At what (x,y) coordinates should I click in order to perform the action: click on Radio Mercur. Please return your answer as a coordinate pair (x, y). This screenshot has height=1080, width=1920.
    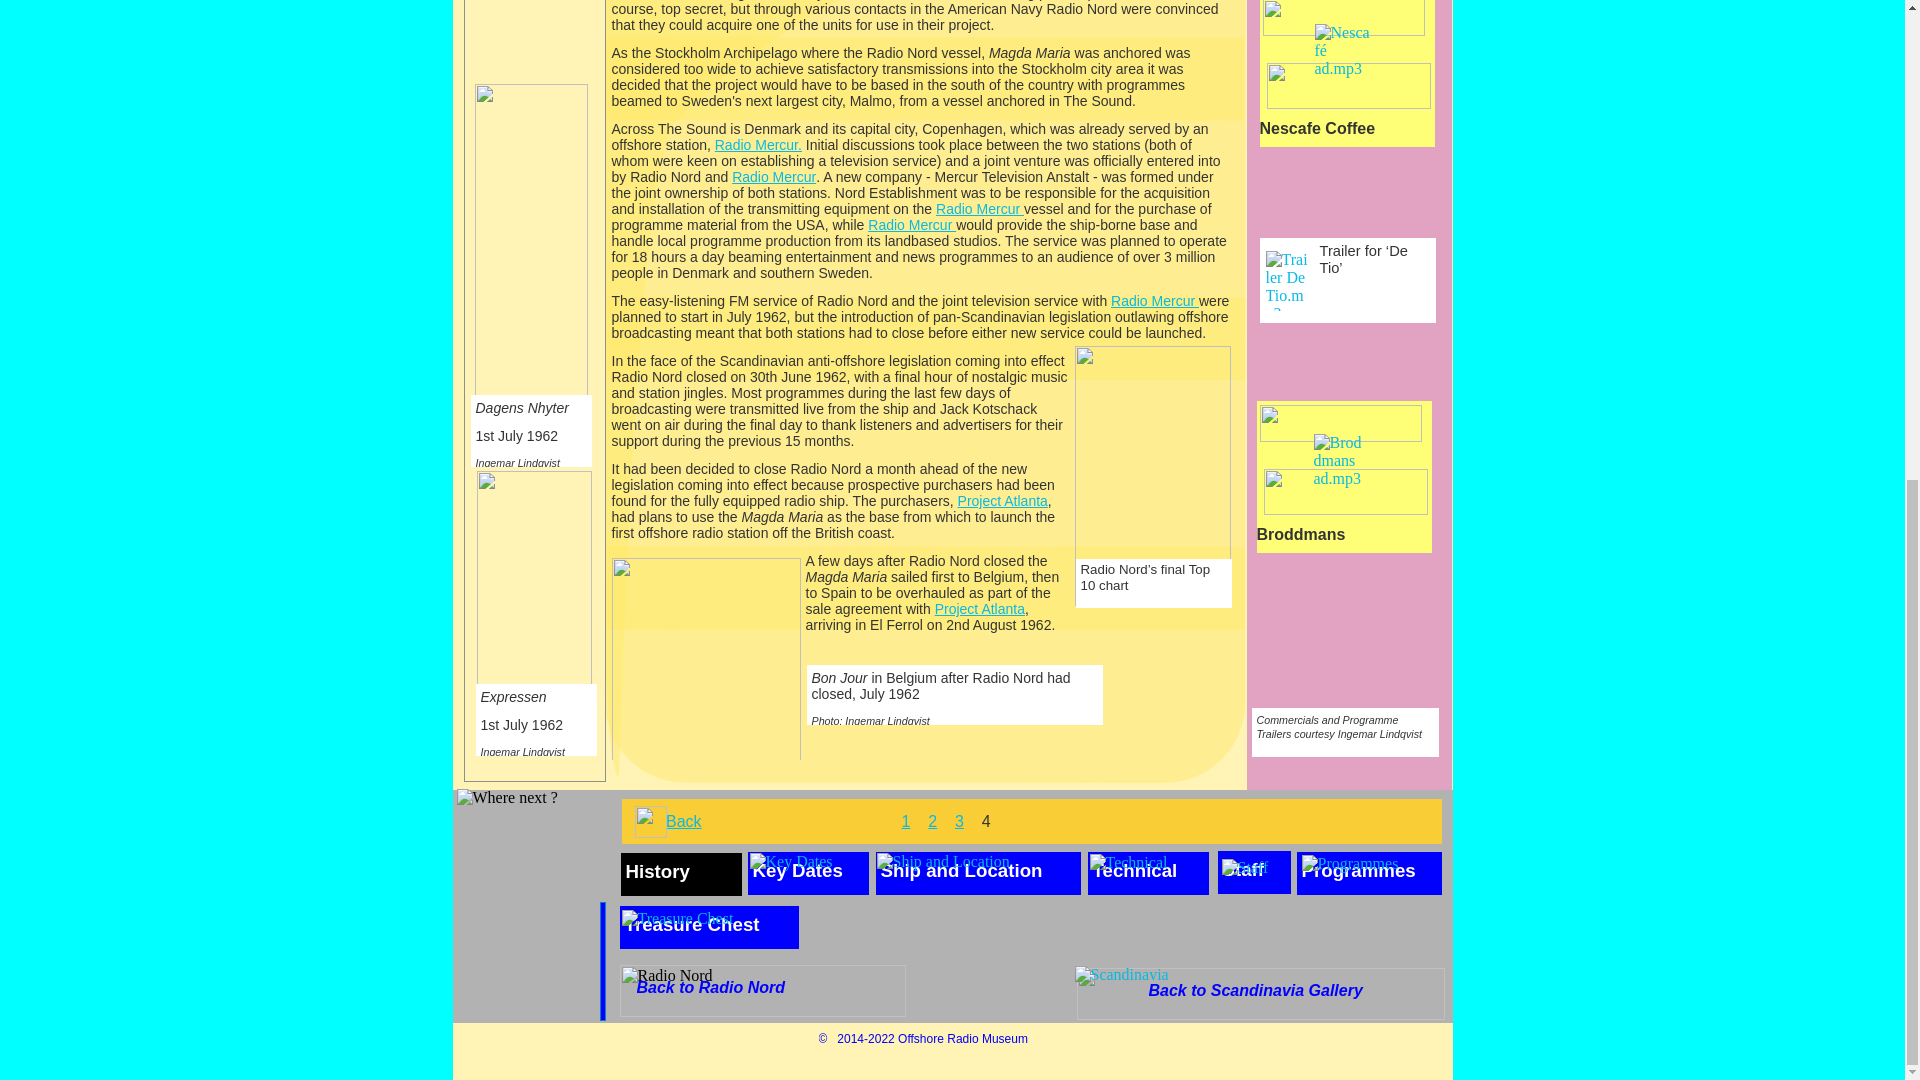
    Looking at the image, I should click on (774, 176).